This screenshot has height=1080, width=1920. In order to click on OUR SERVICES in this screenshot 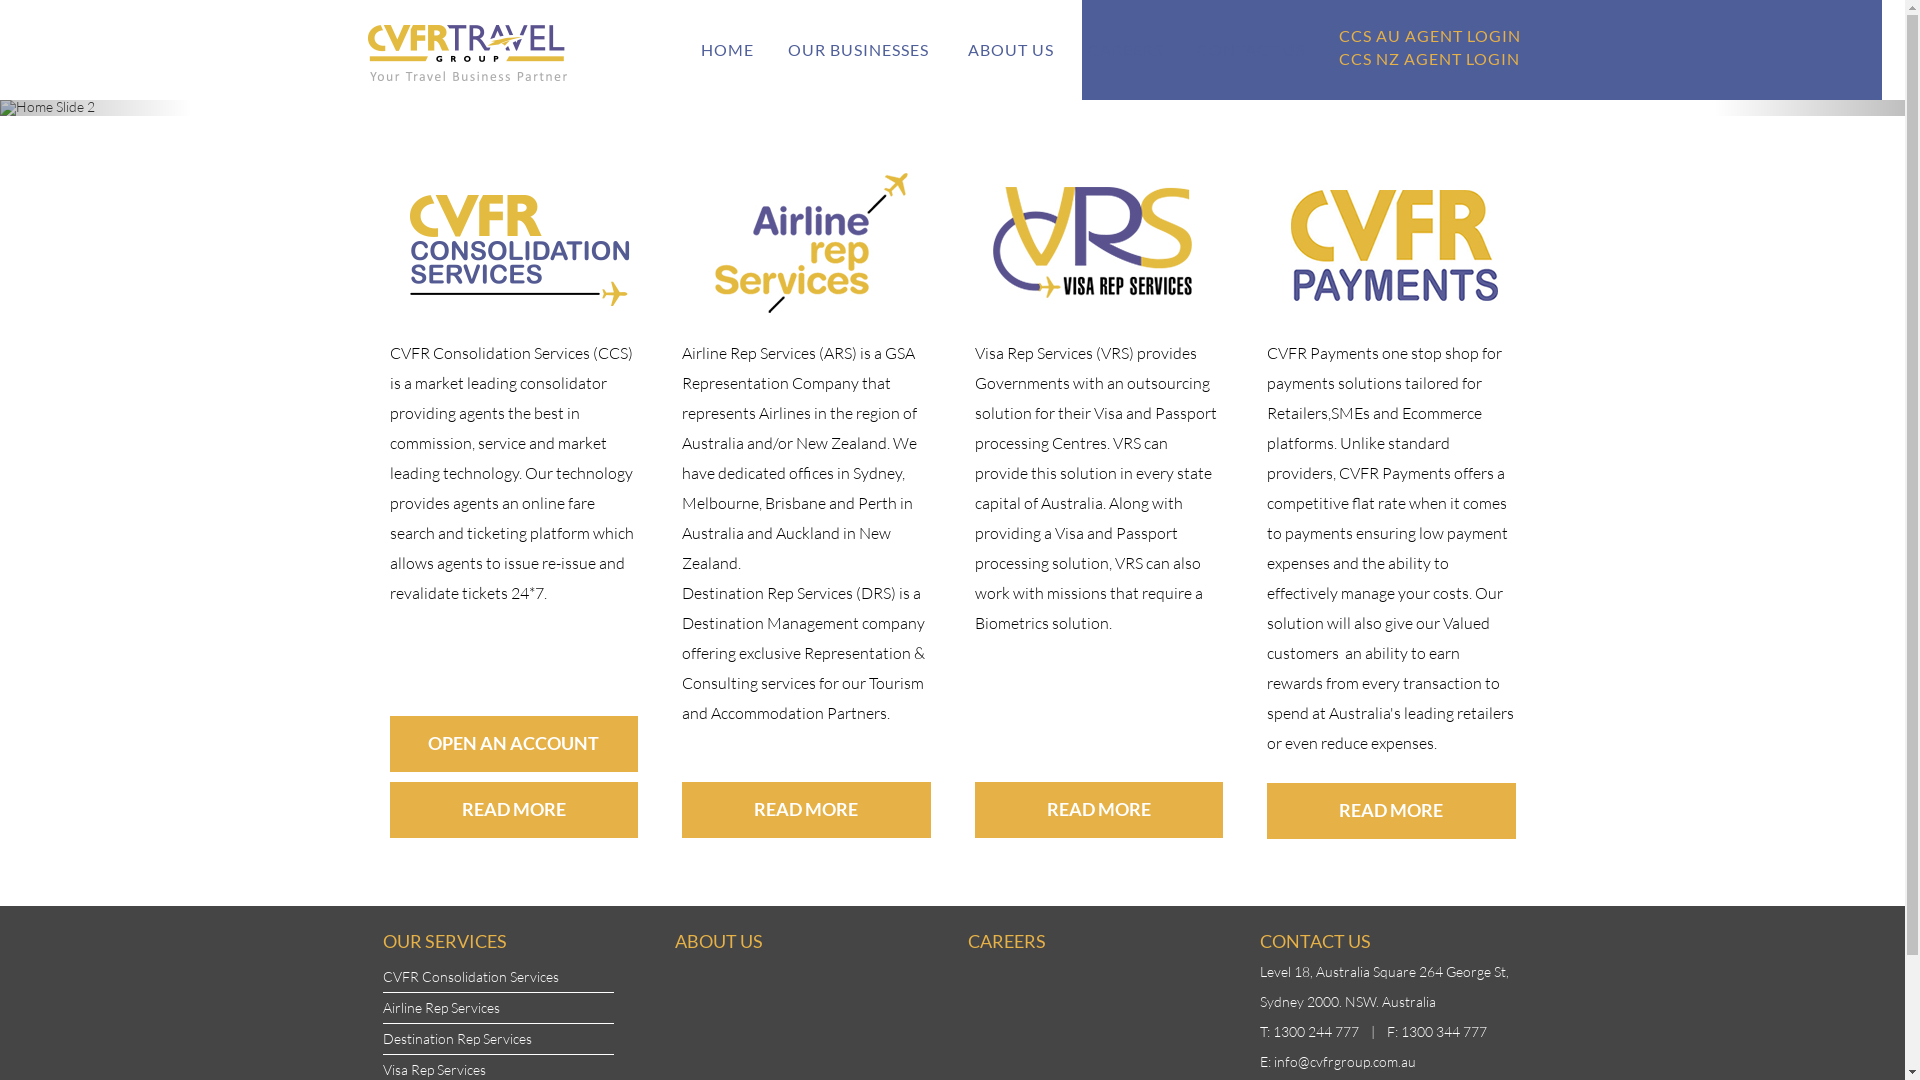, I will do `click(444, 941)`.